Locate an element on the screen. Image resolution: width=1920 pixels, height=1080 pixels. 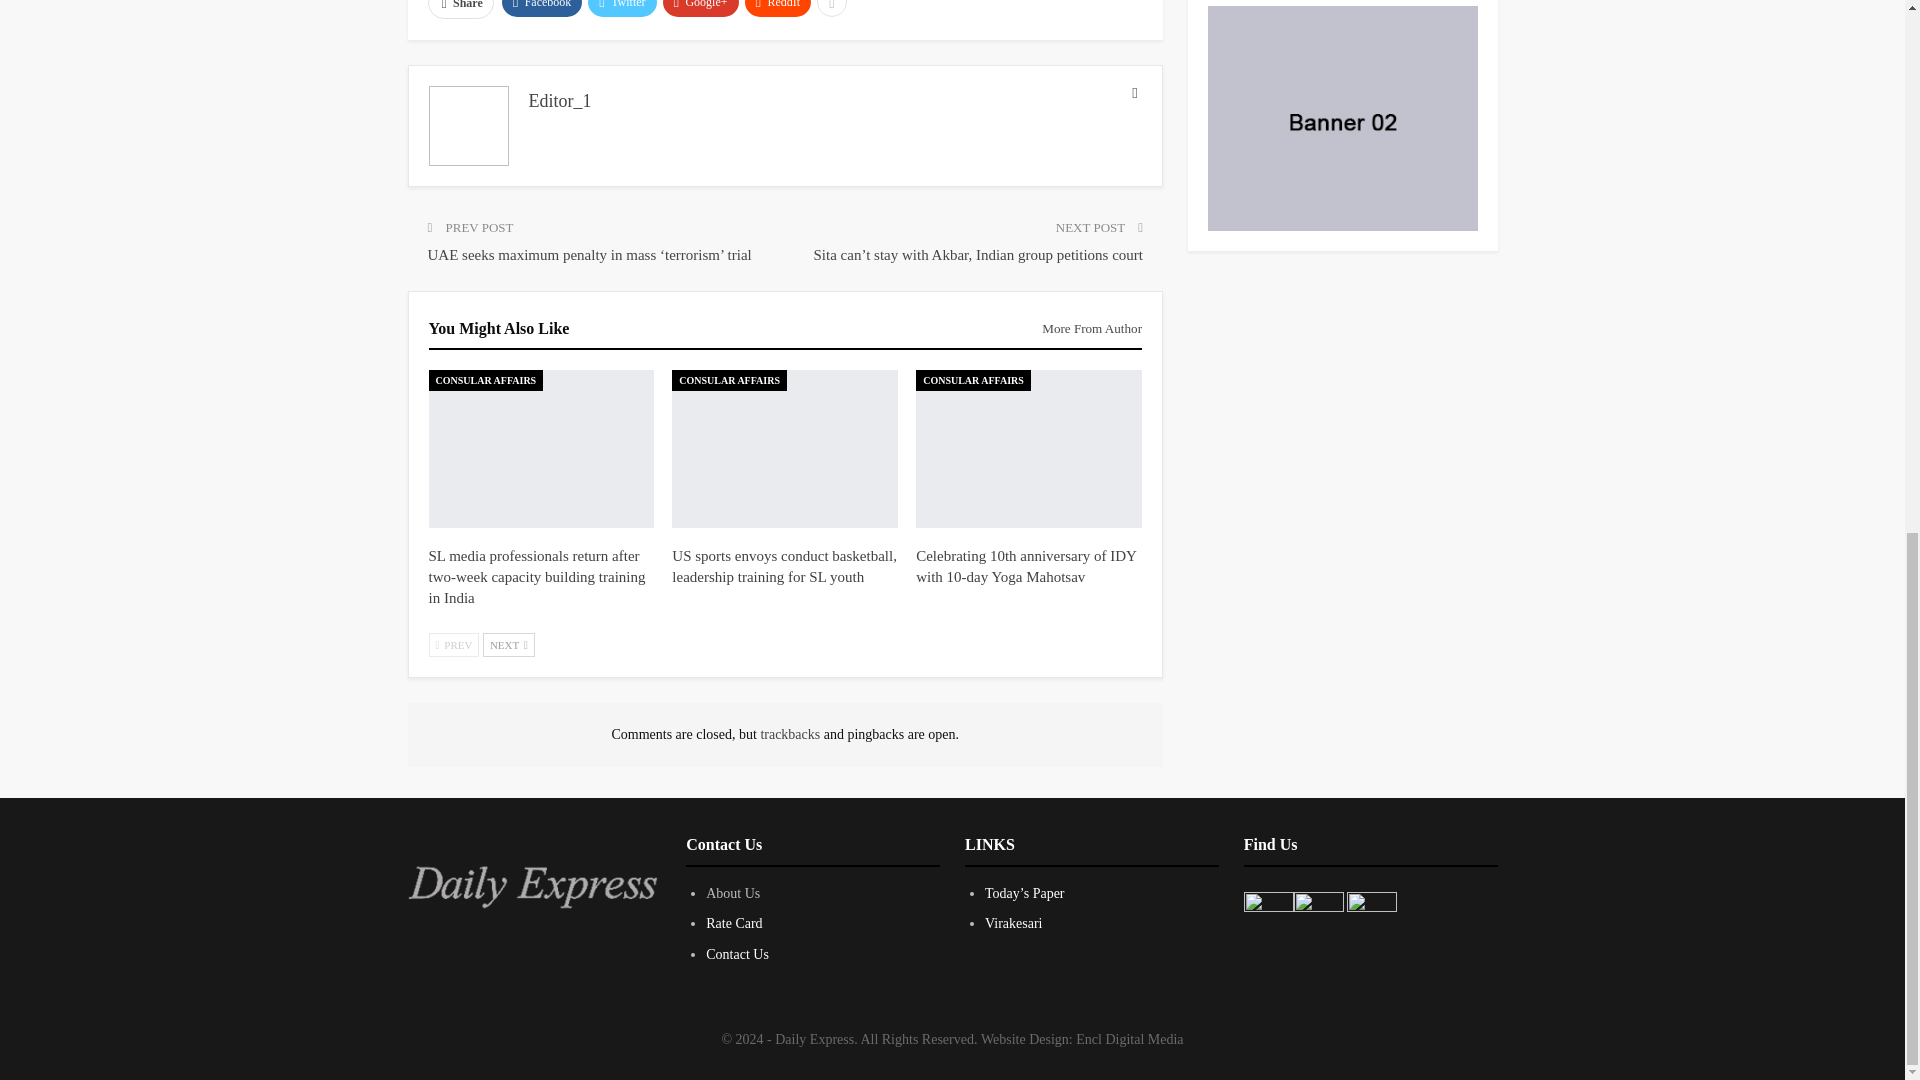
Next is located at coordinates (509, 644).